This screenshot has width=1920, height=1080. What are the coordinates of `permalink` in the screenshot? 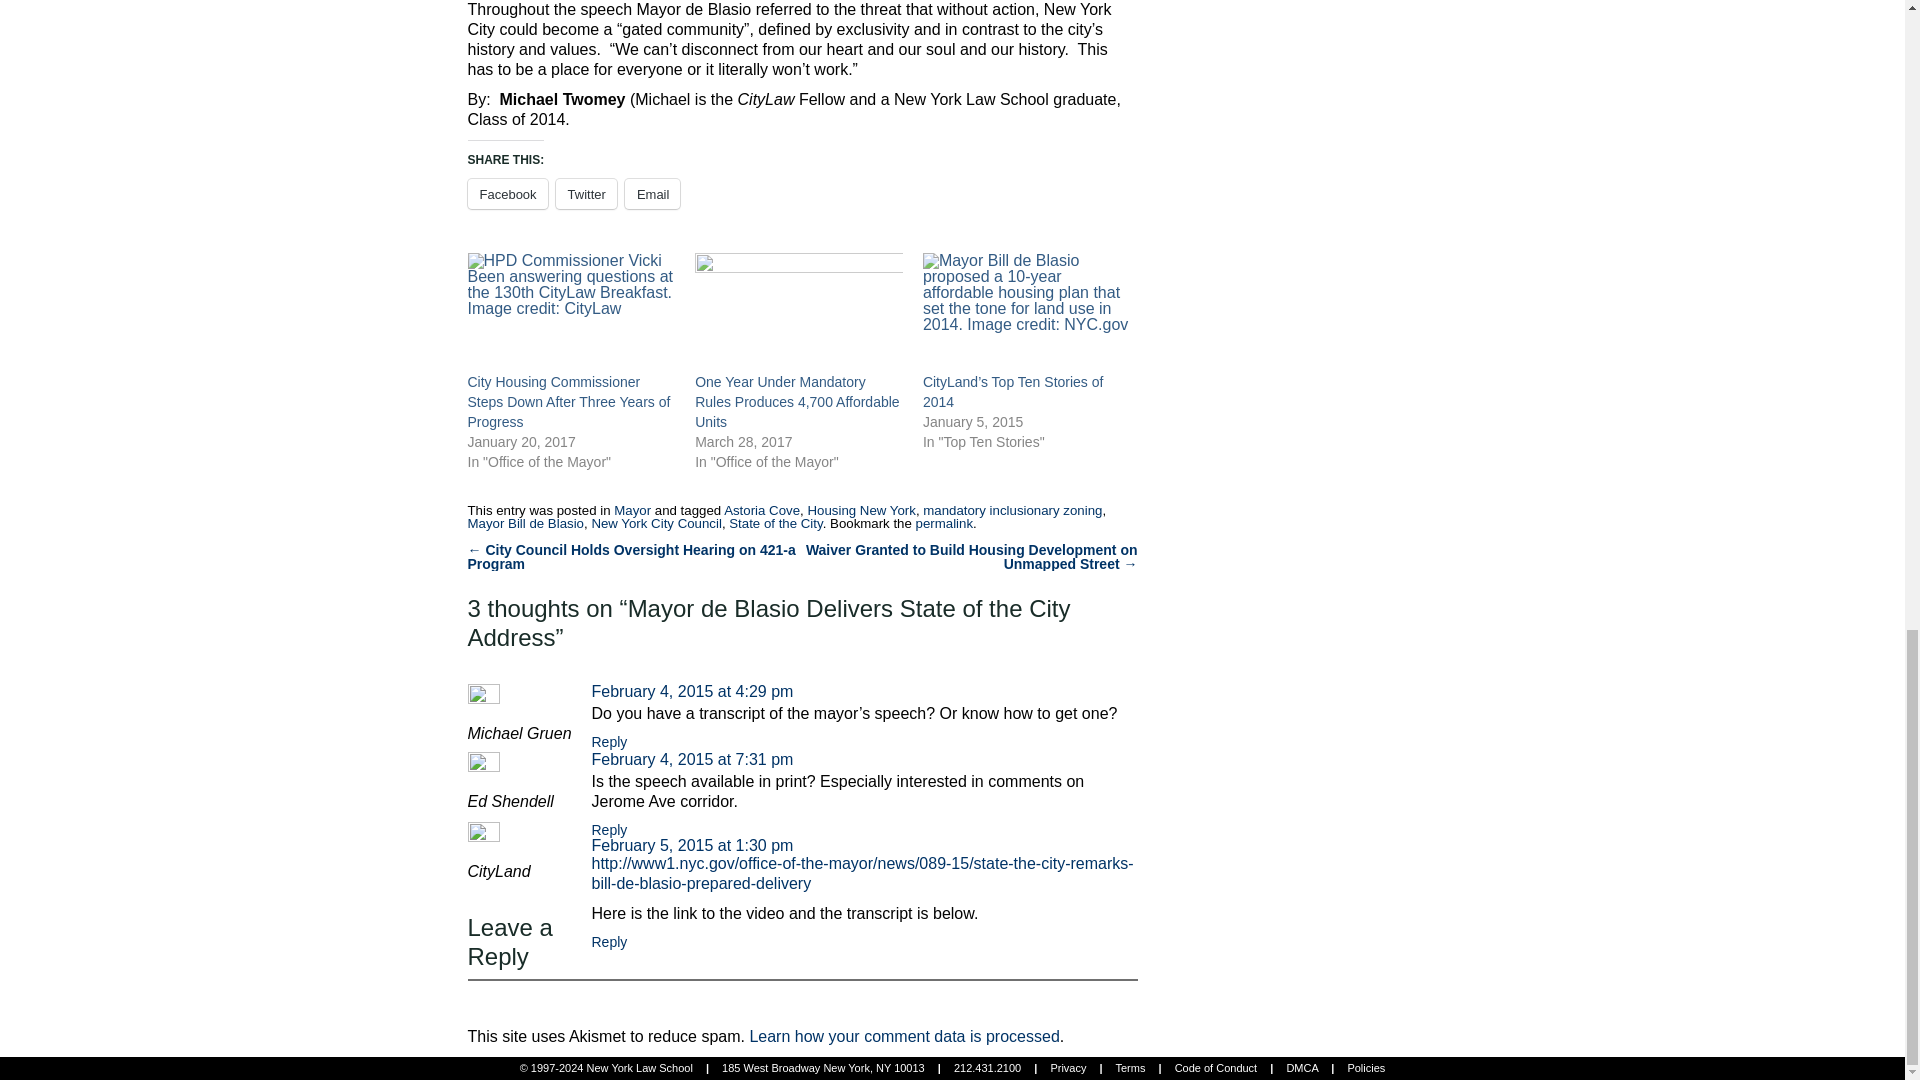 It's located at (944, 524).